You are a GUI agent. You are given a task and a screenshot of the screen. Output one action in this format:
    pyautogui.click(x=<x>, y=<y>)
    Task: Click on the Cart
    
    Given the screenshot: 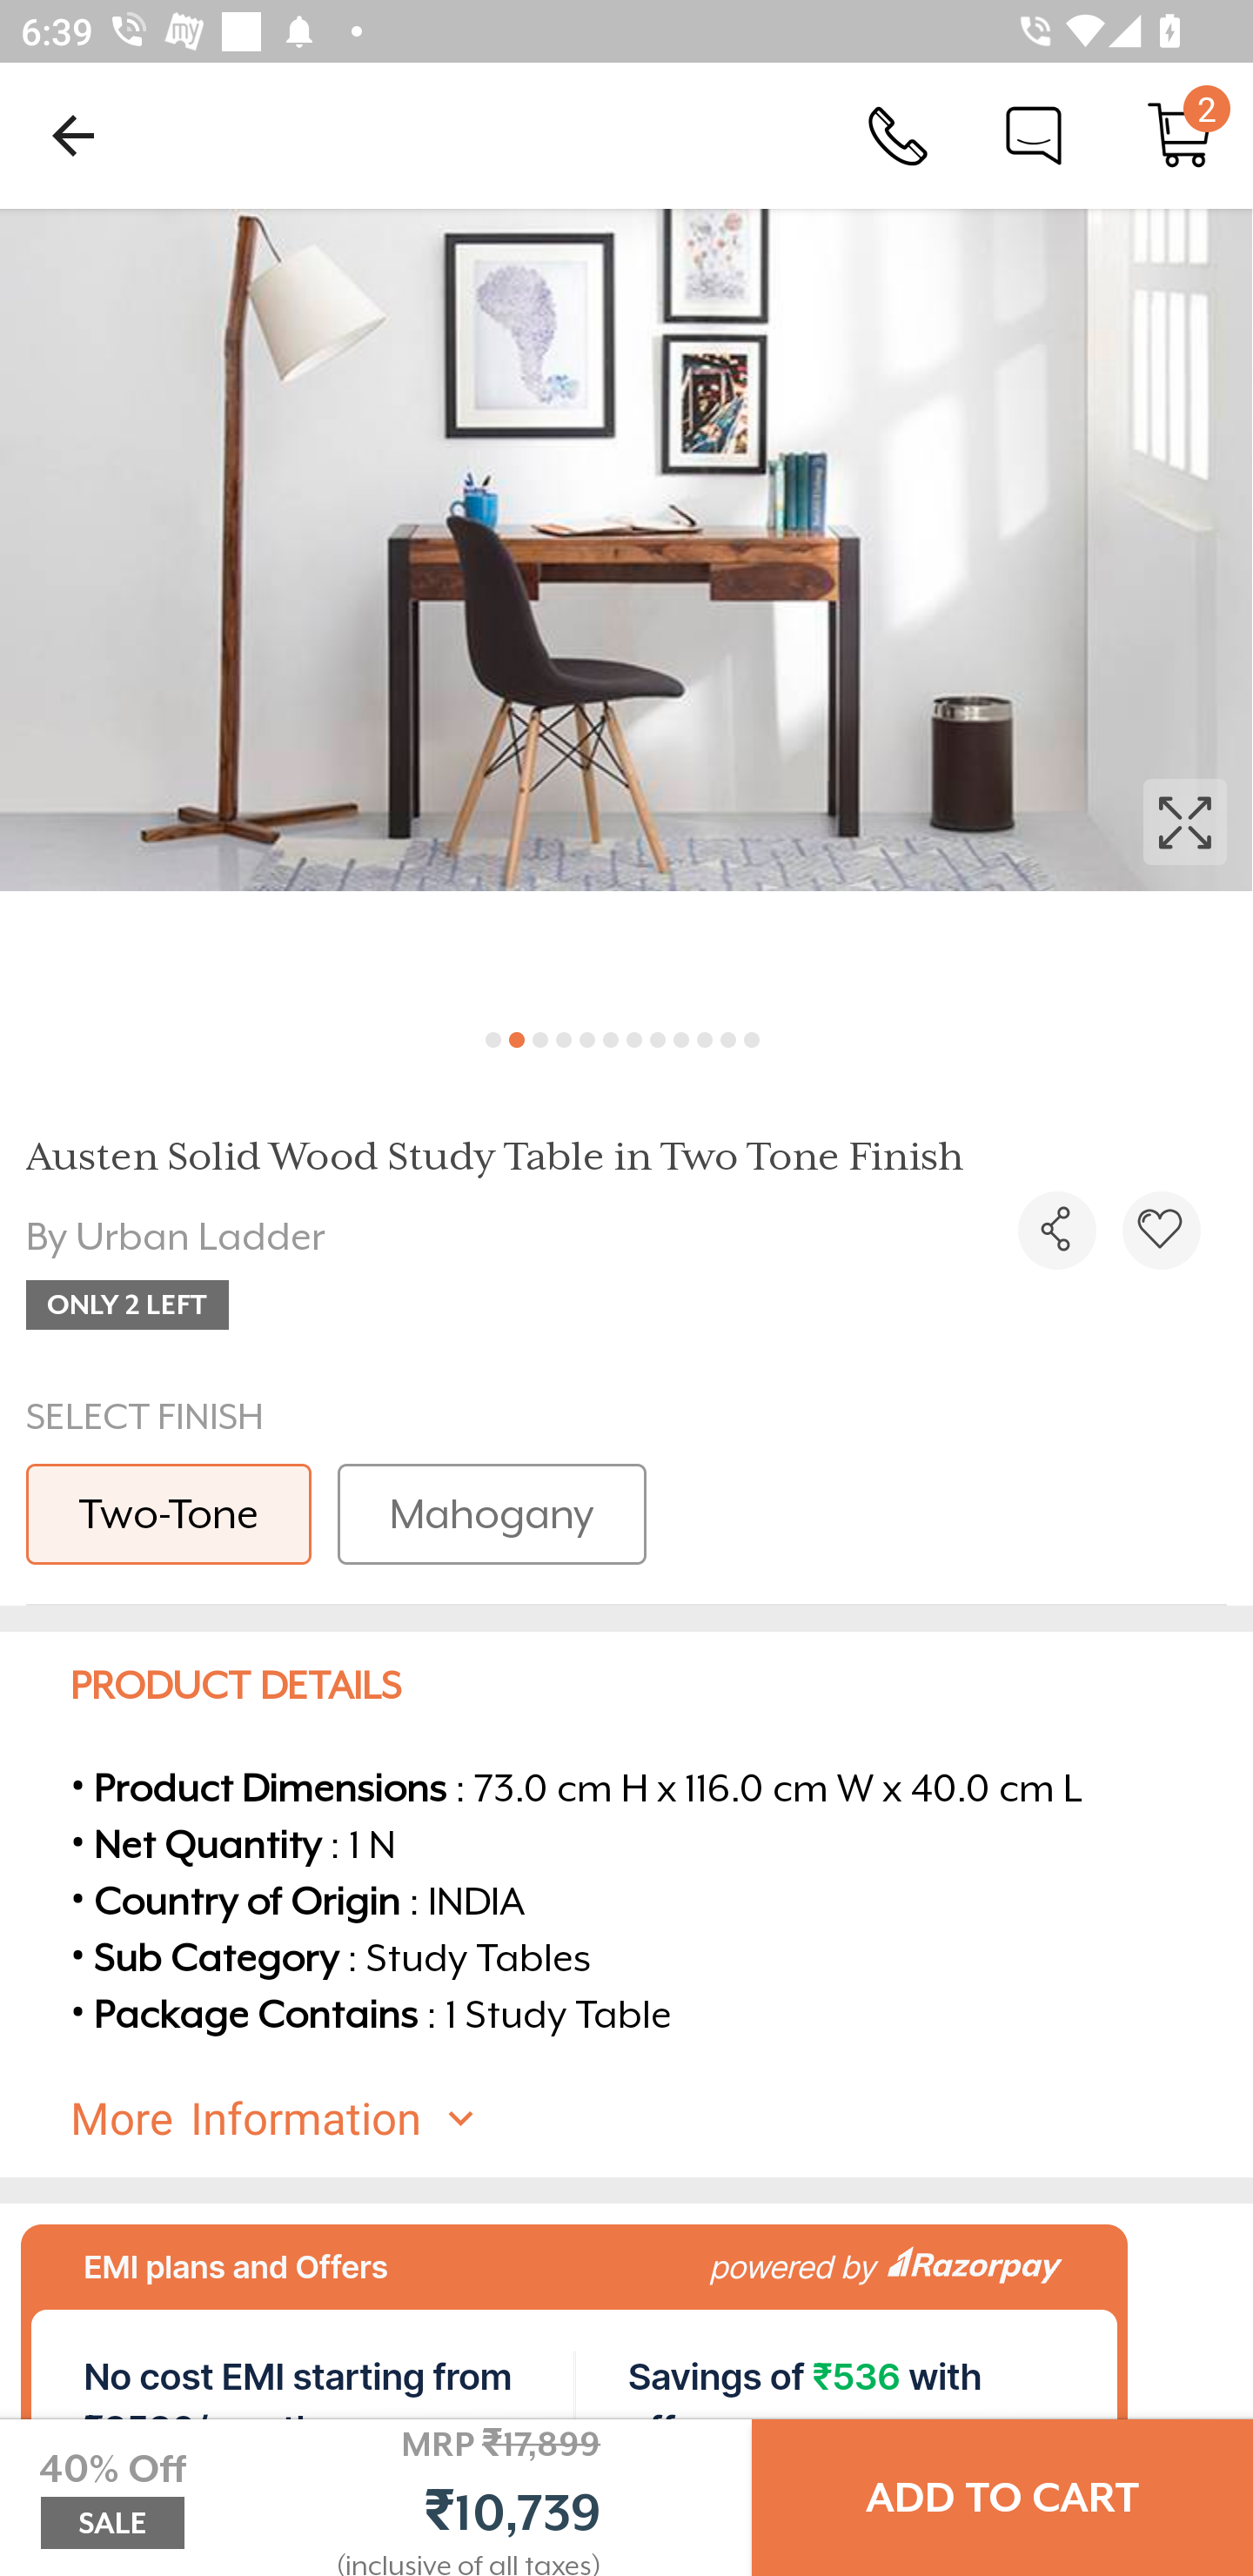 What is the action you would take?
    pyautogui.click(x=1180, y=134)
    